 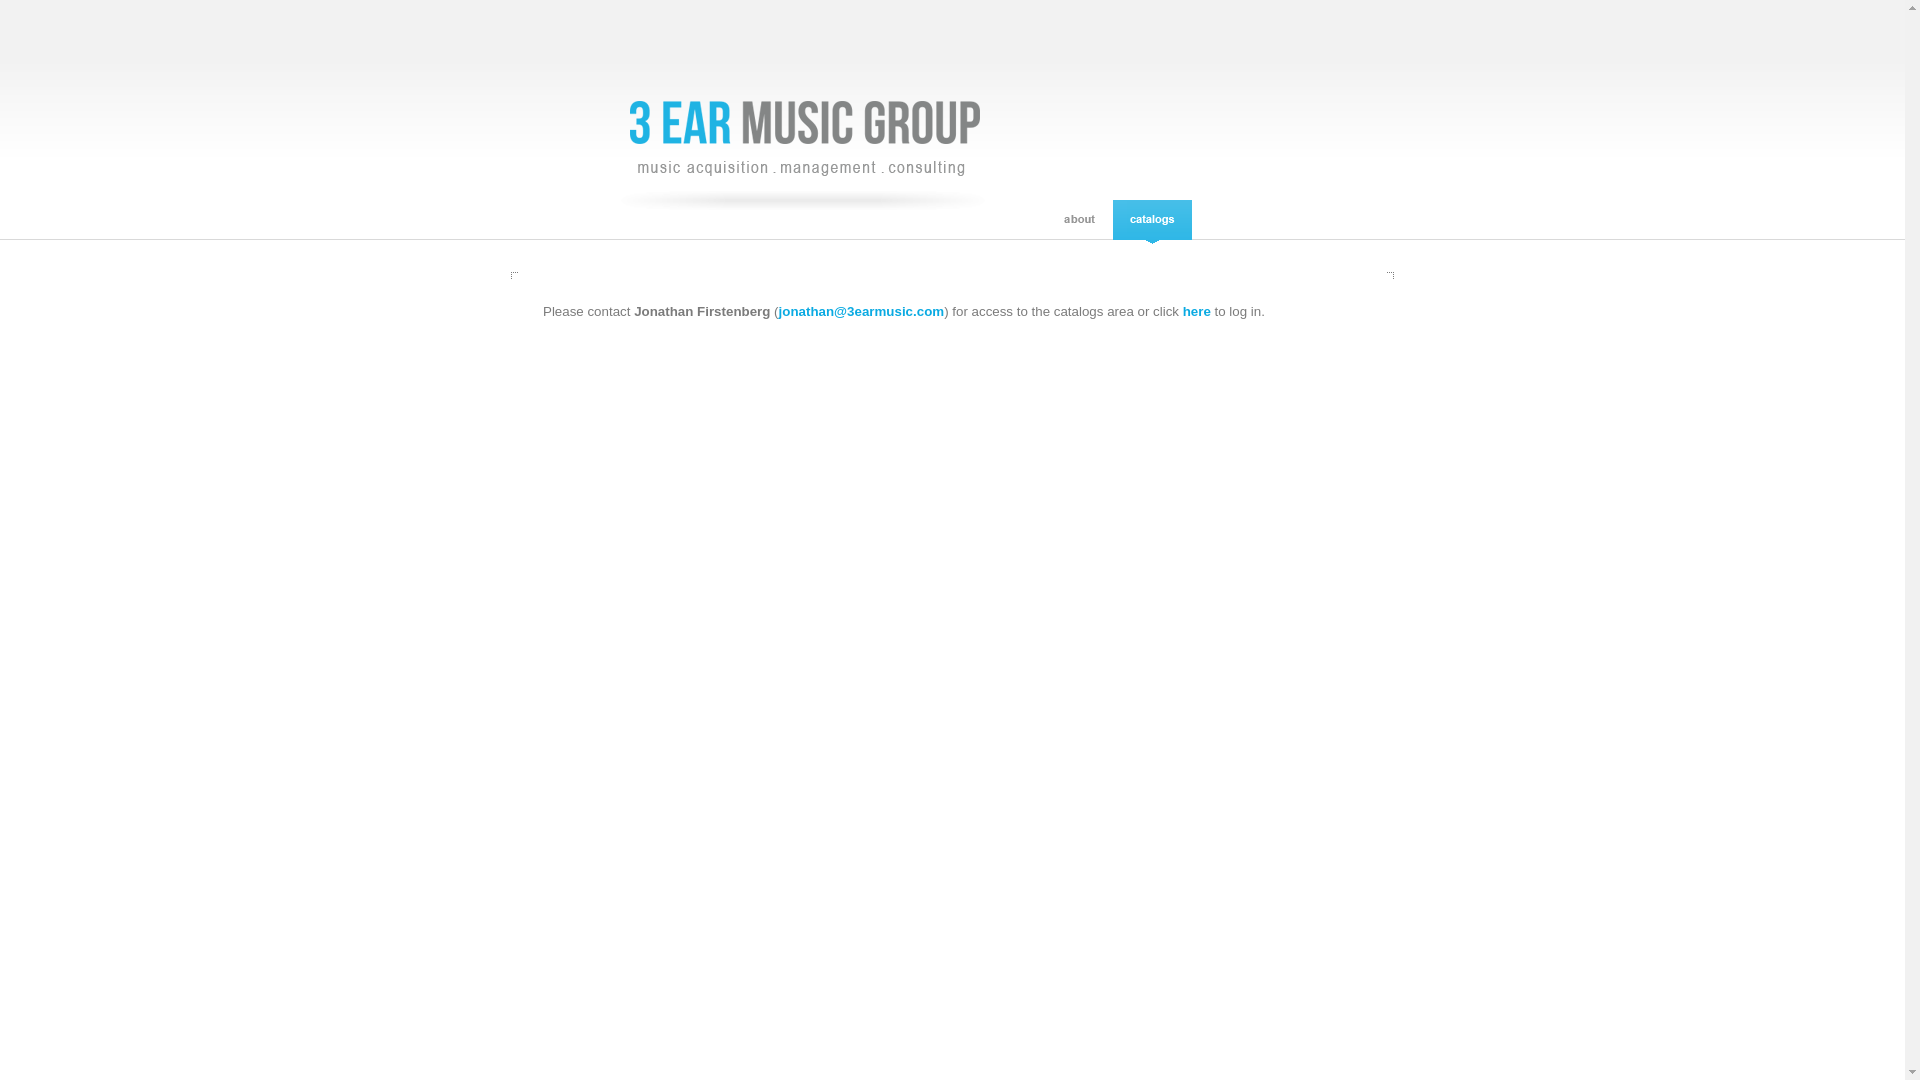 What do you see at coordinates (1230, 220) in the screenshot?
I see `Contact 3 Ear Music Group` at bounding box center [1230, 220].